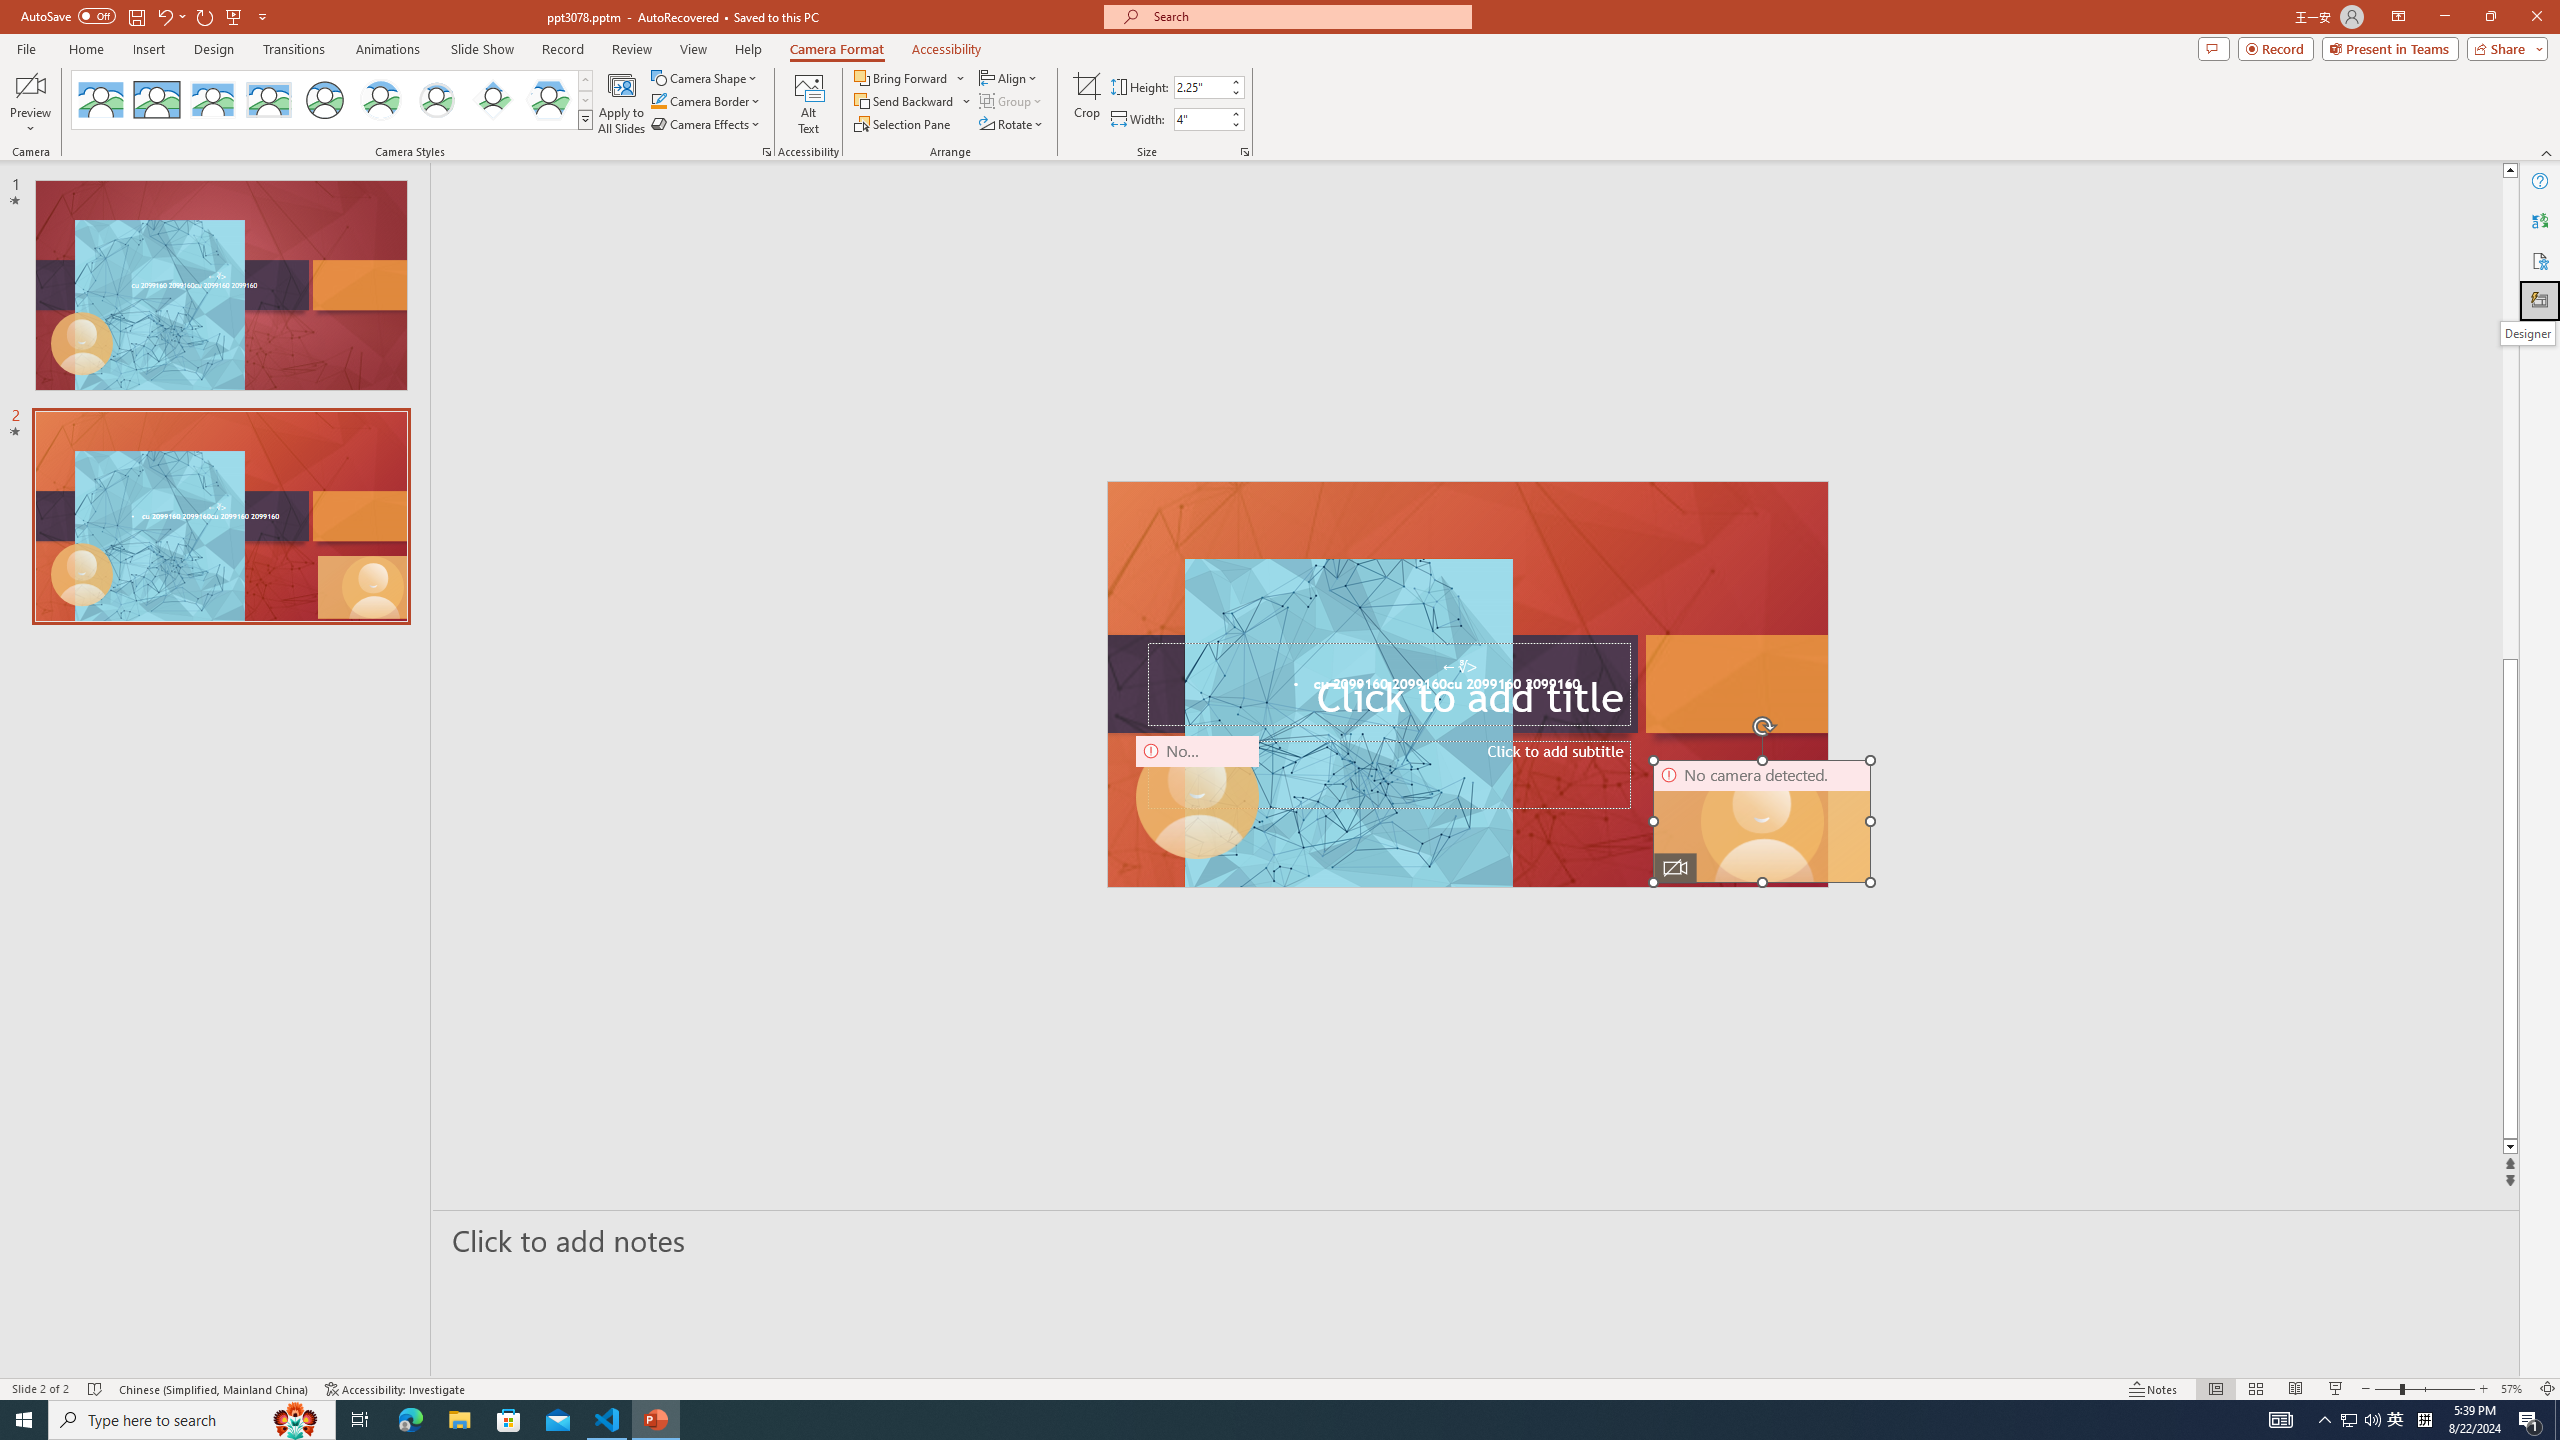 This screenshot has width=2560, height=1440. What do you see at coordinates (706, 100) in the screenshot?
I see `Camera Border` at bounding box center [706, 100].